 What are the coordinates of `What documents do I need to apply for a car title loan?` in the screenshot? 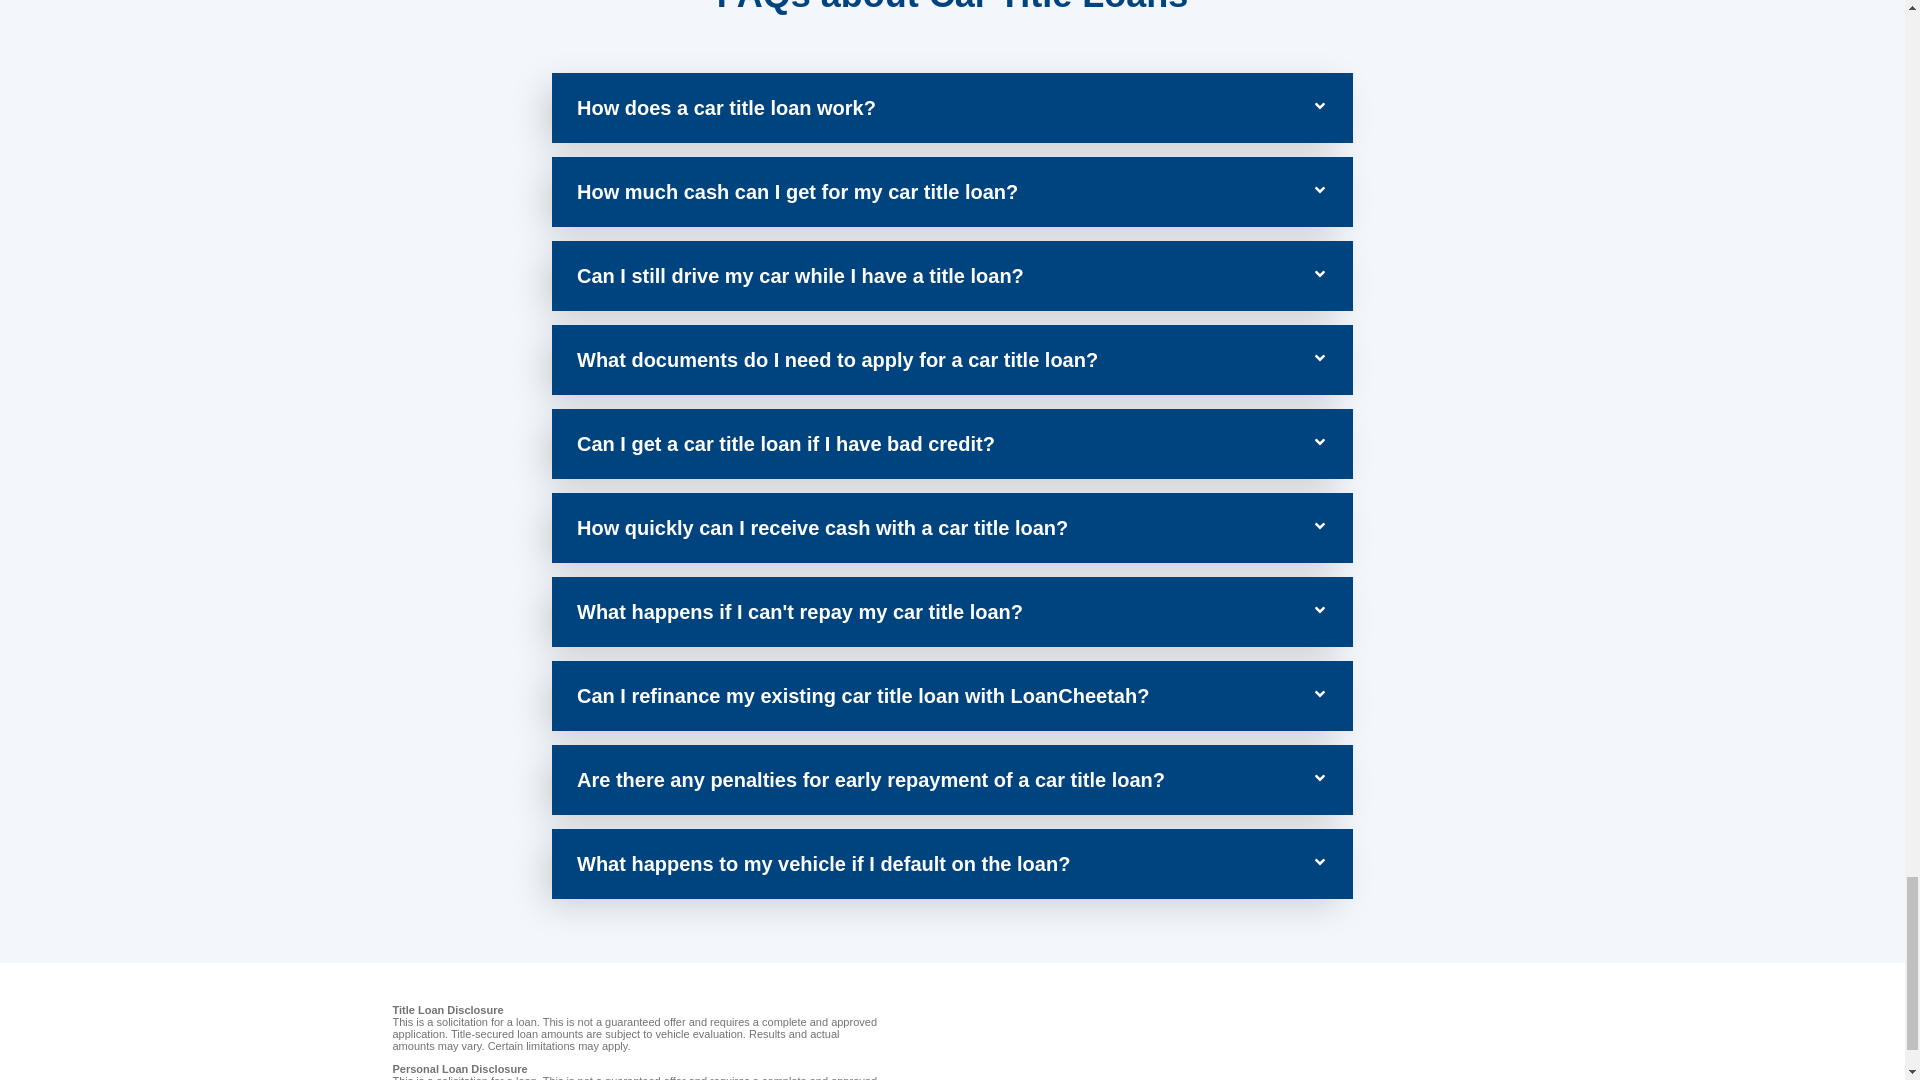 It's located at (838, 360).